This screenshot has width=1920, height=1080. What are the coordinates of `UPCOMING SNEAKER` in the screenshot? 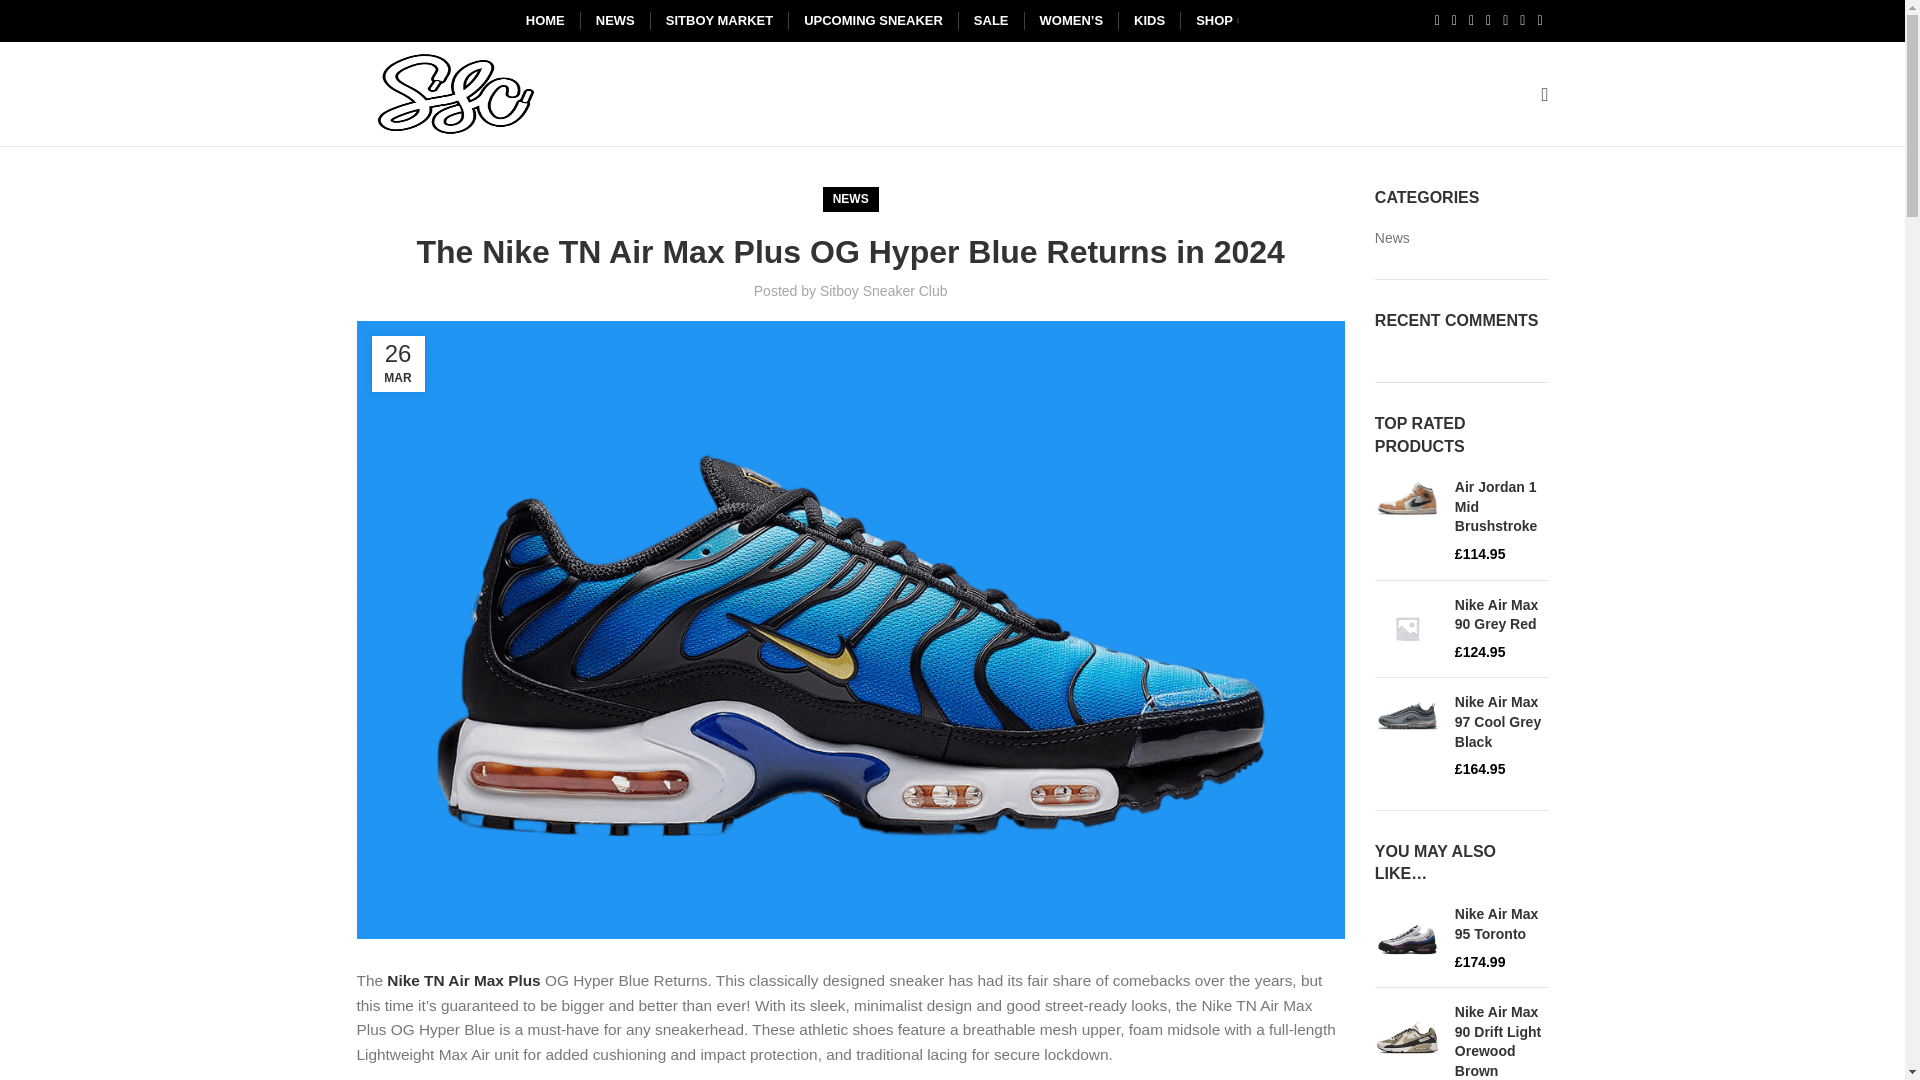 It's located at (874, 21).